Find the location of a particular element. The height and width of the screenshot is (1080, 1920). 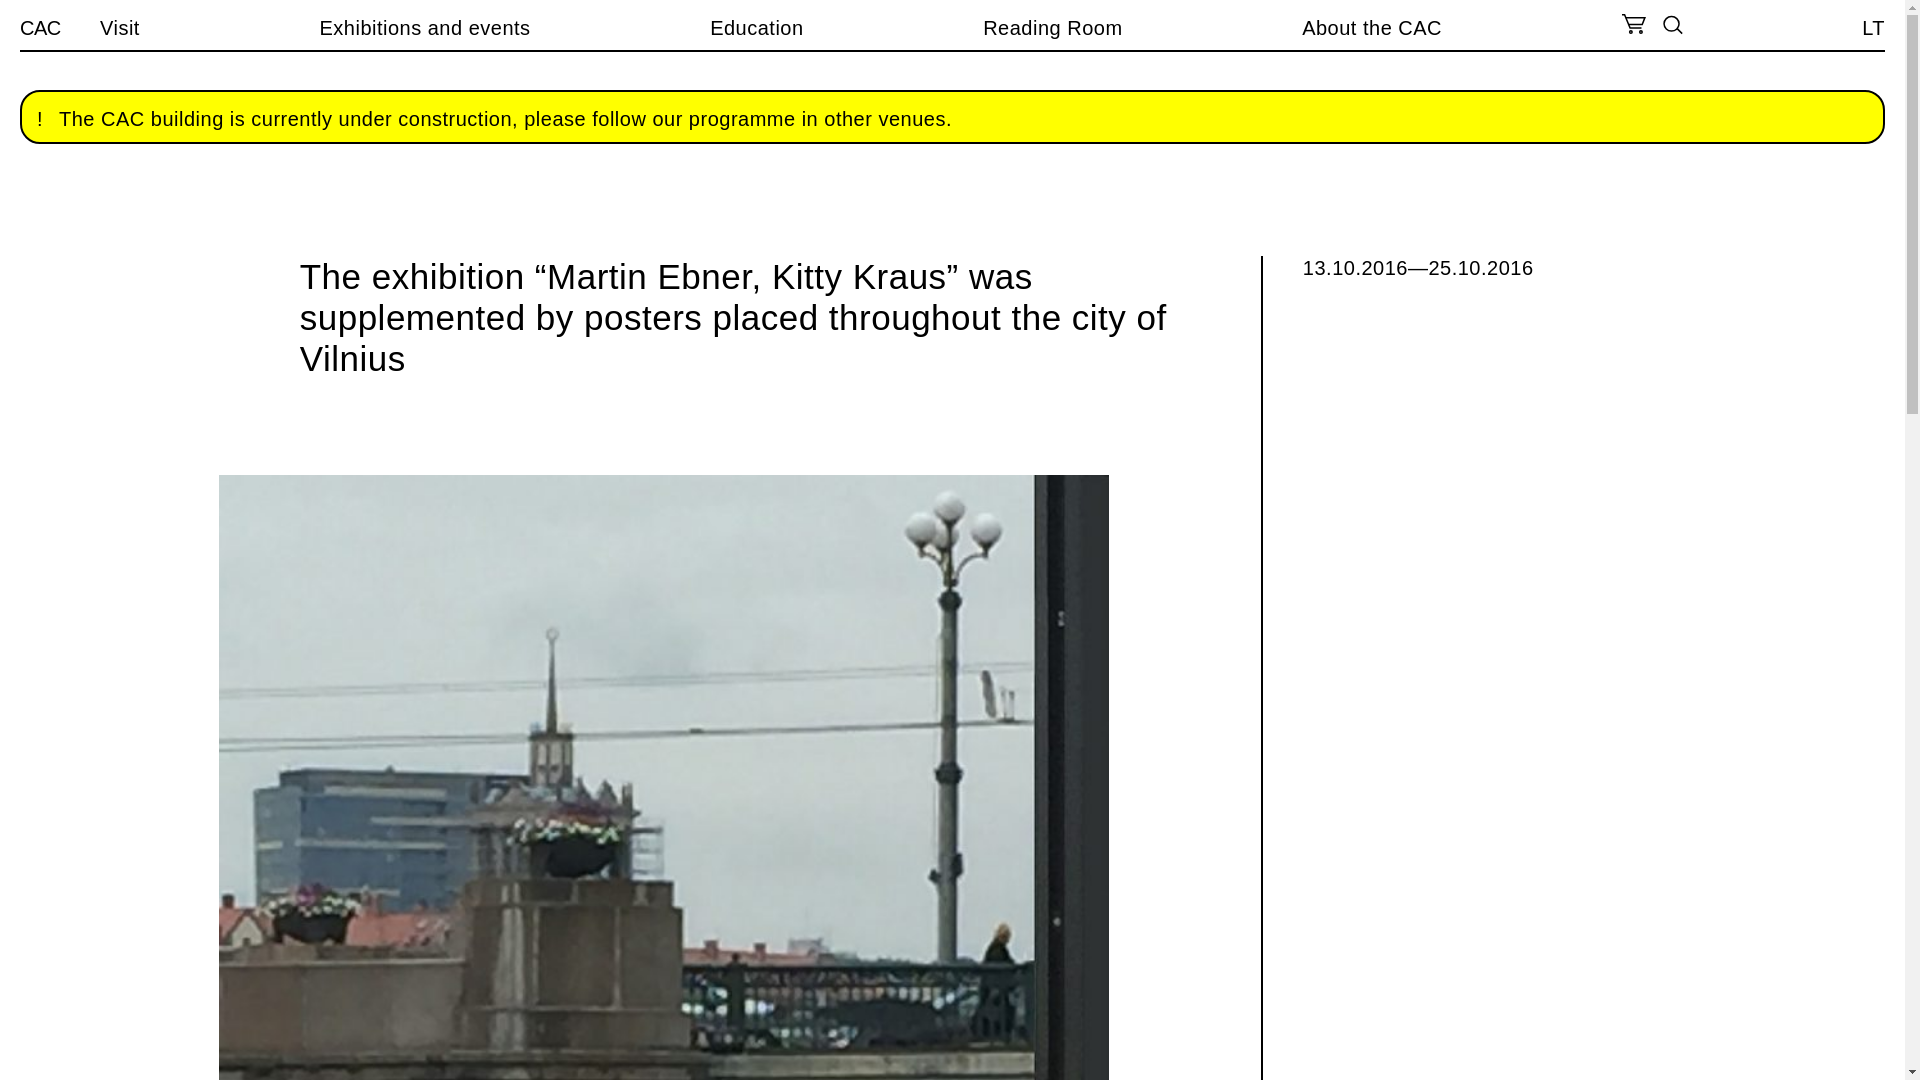

Exhibitions and events is located at coordinates (424, 28).